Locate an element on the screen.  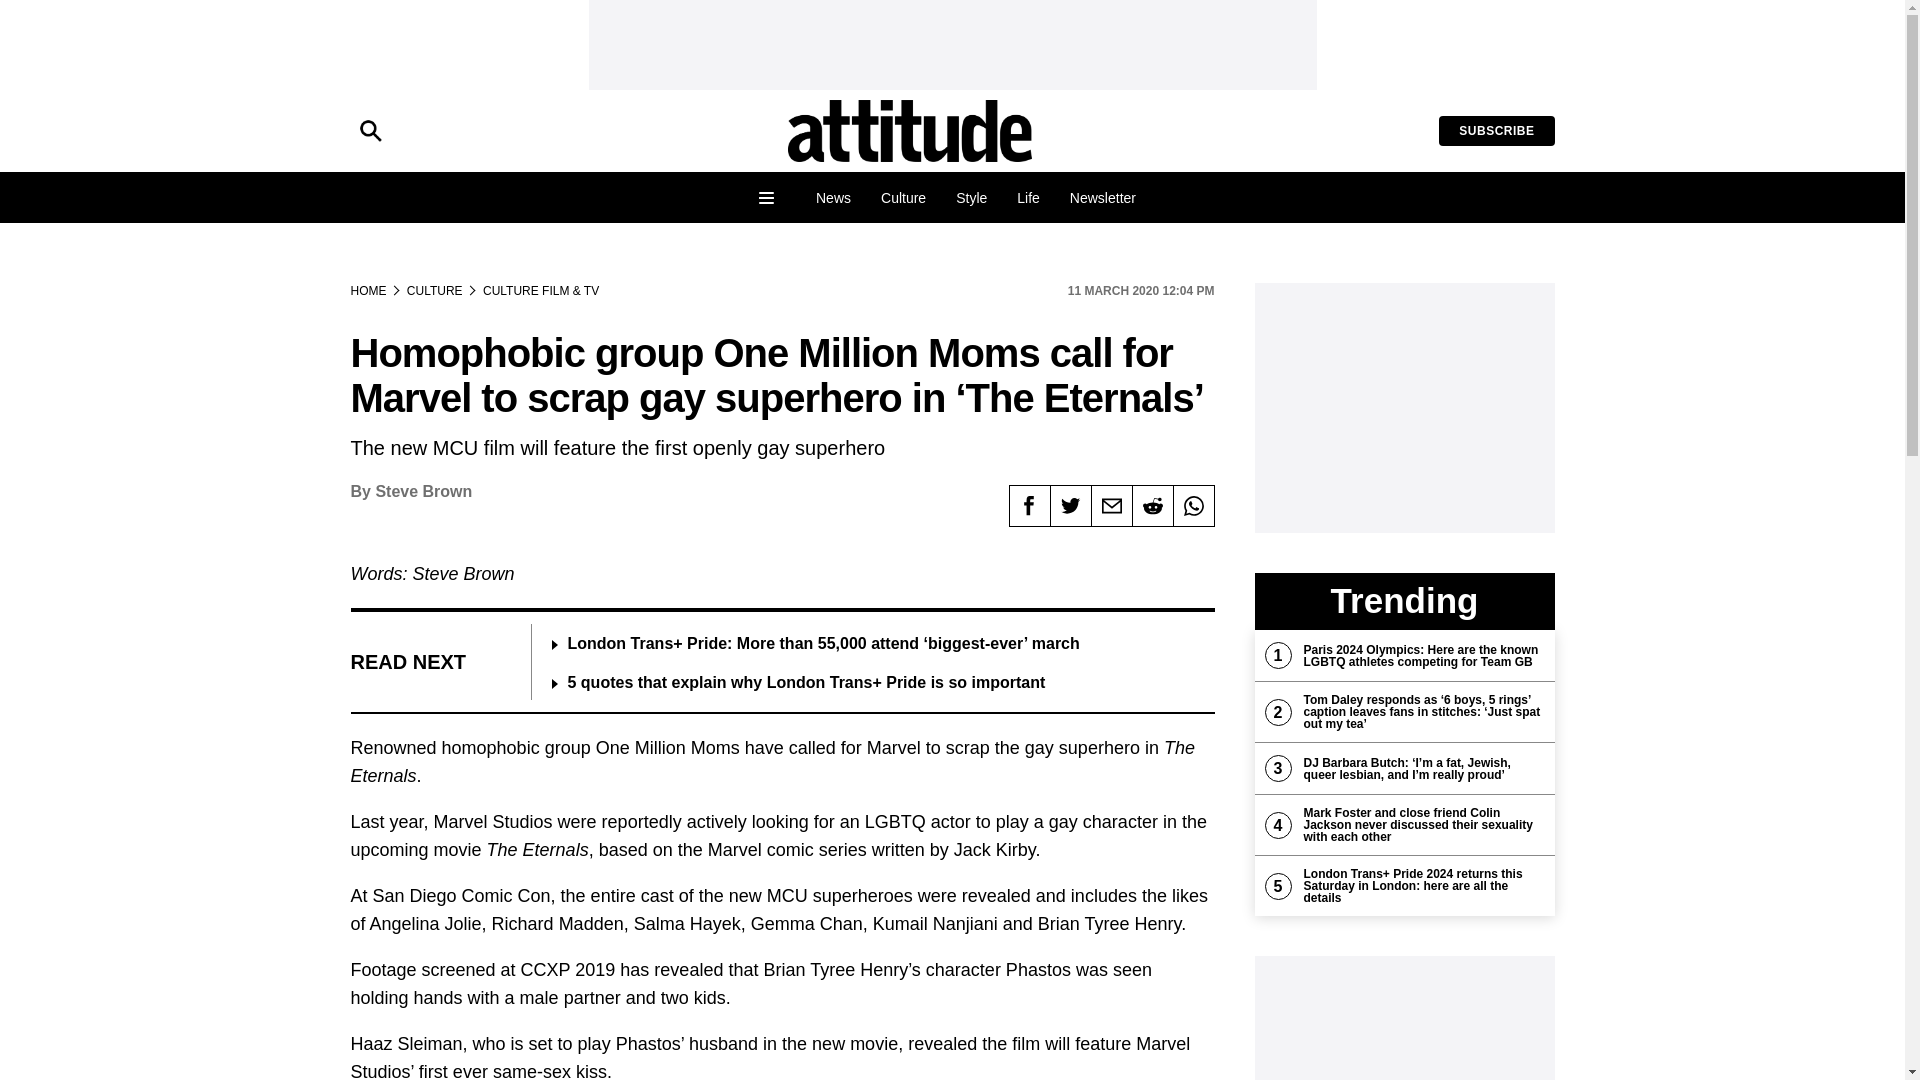
3rd party ad content is located at coordinates (951, 44).